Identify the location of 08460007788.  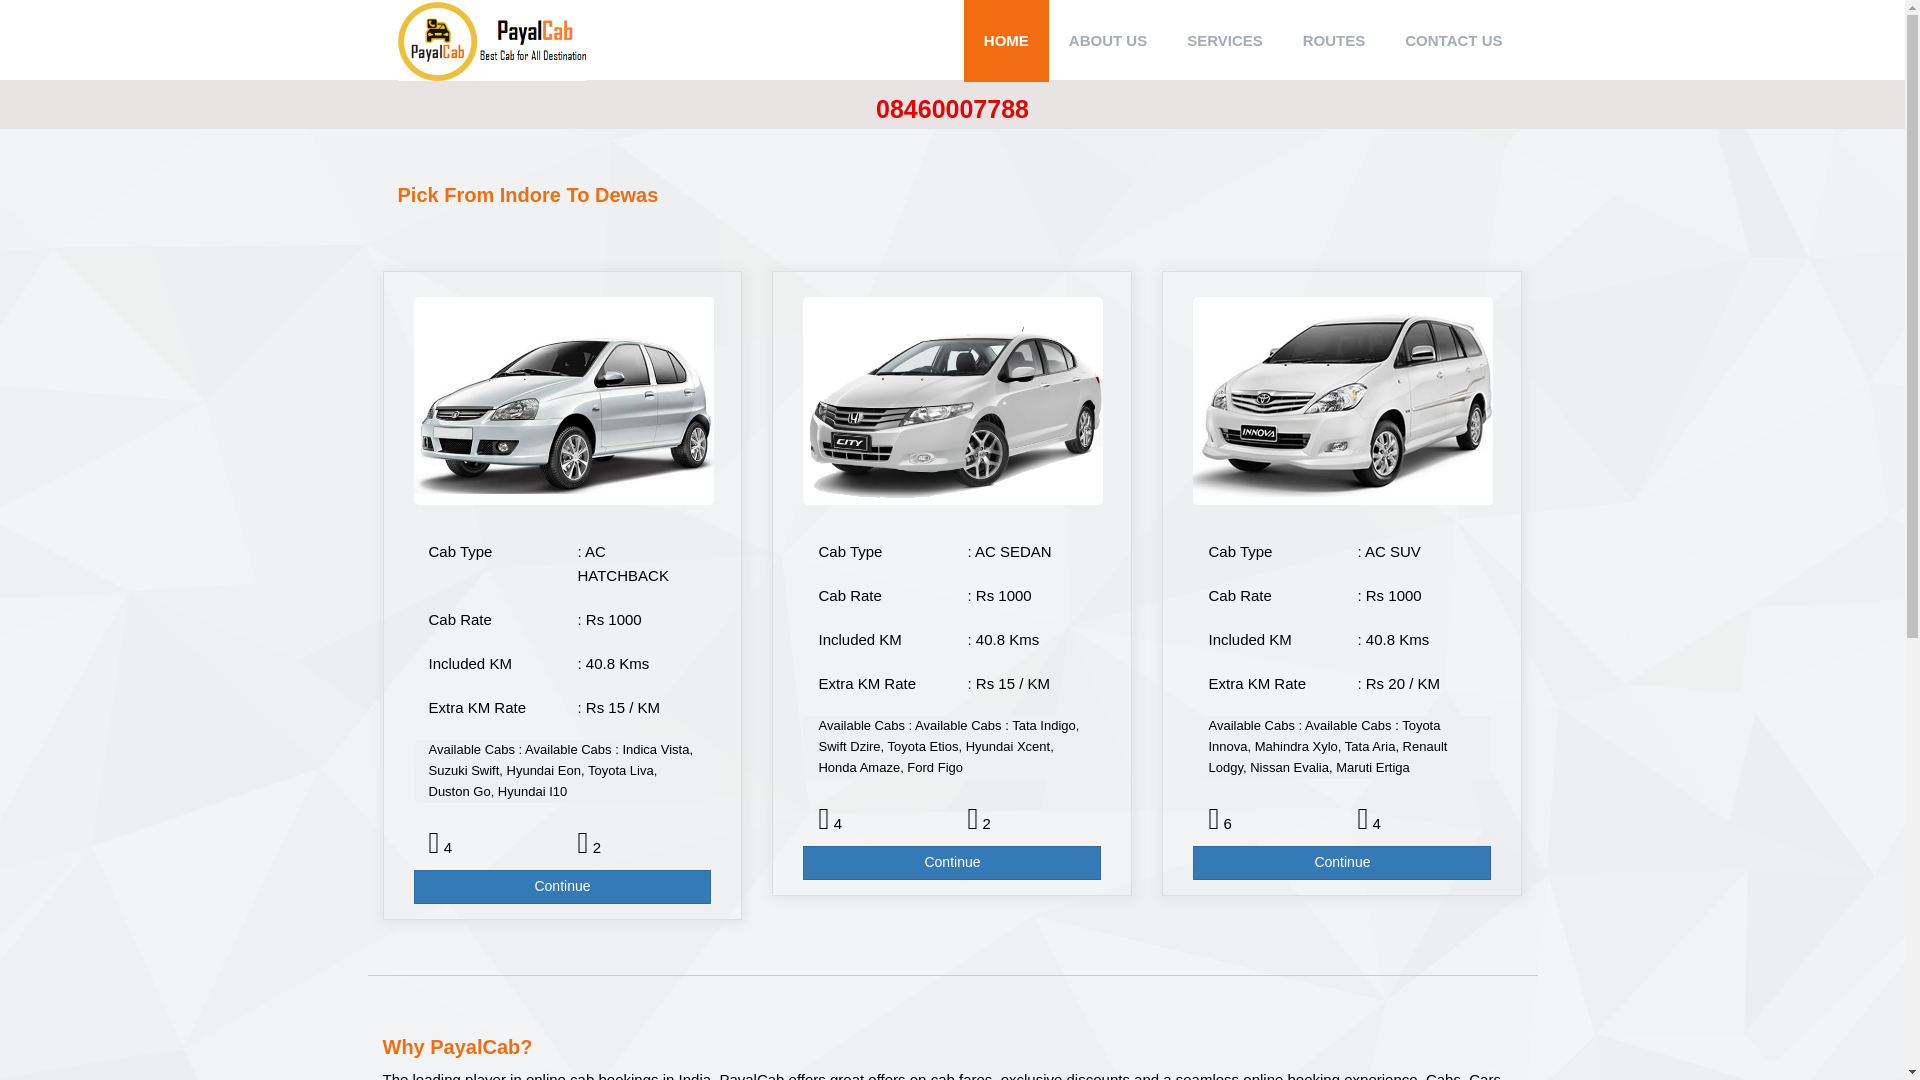
(952, 109).